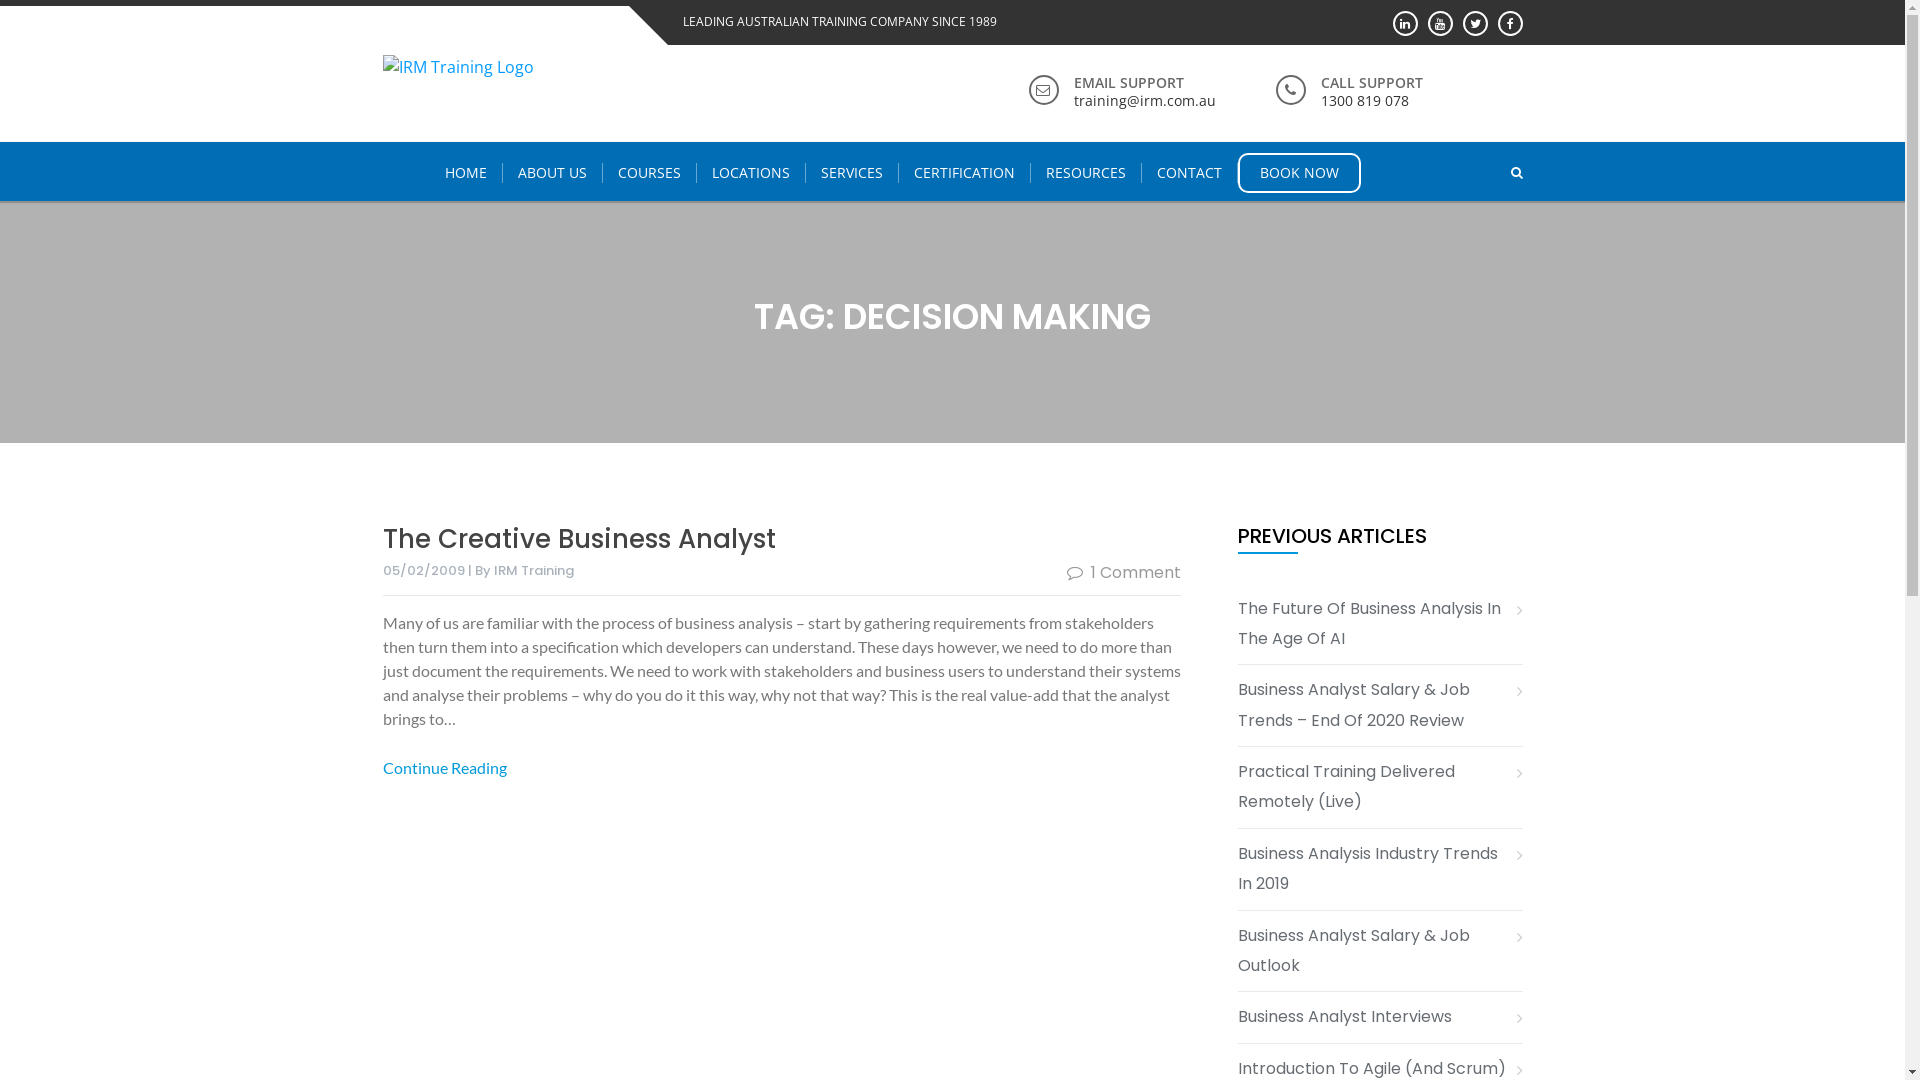 The image size is (1920, 1080). Describe the element at coordinates (446, 768) in the screenshot. I see `Continue Reading` at that location.